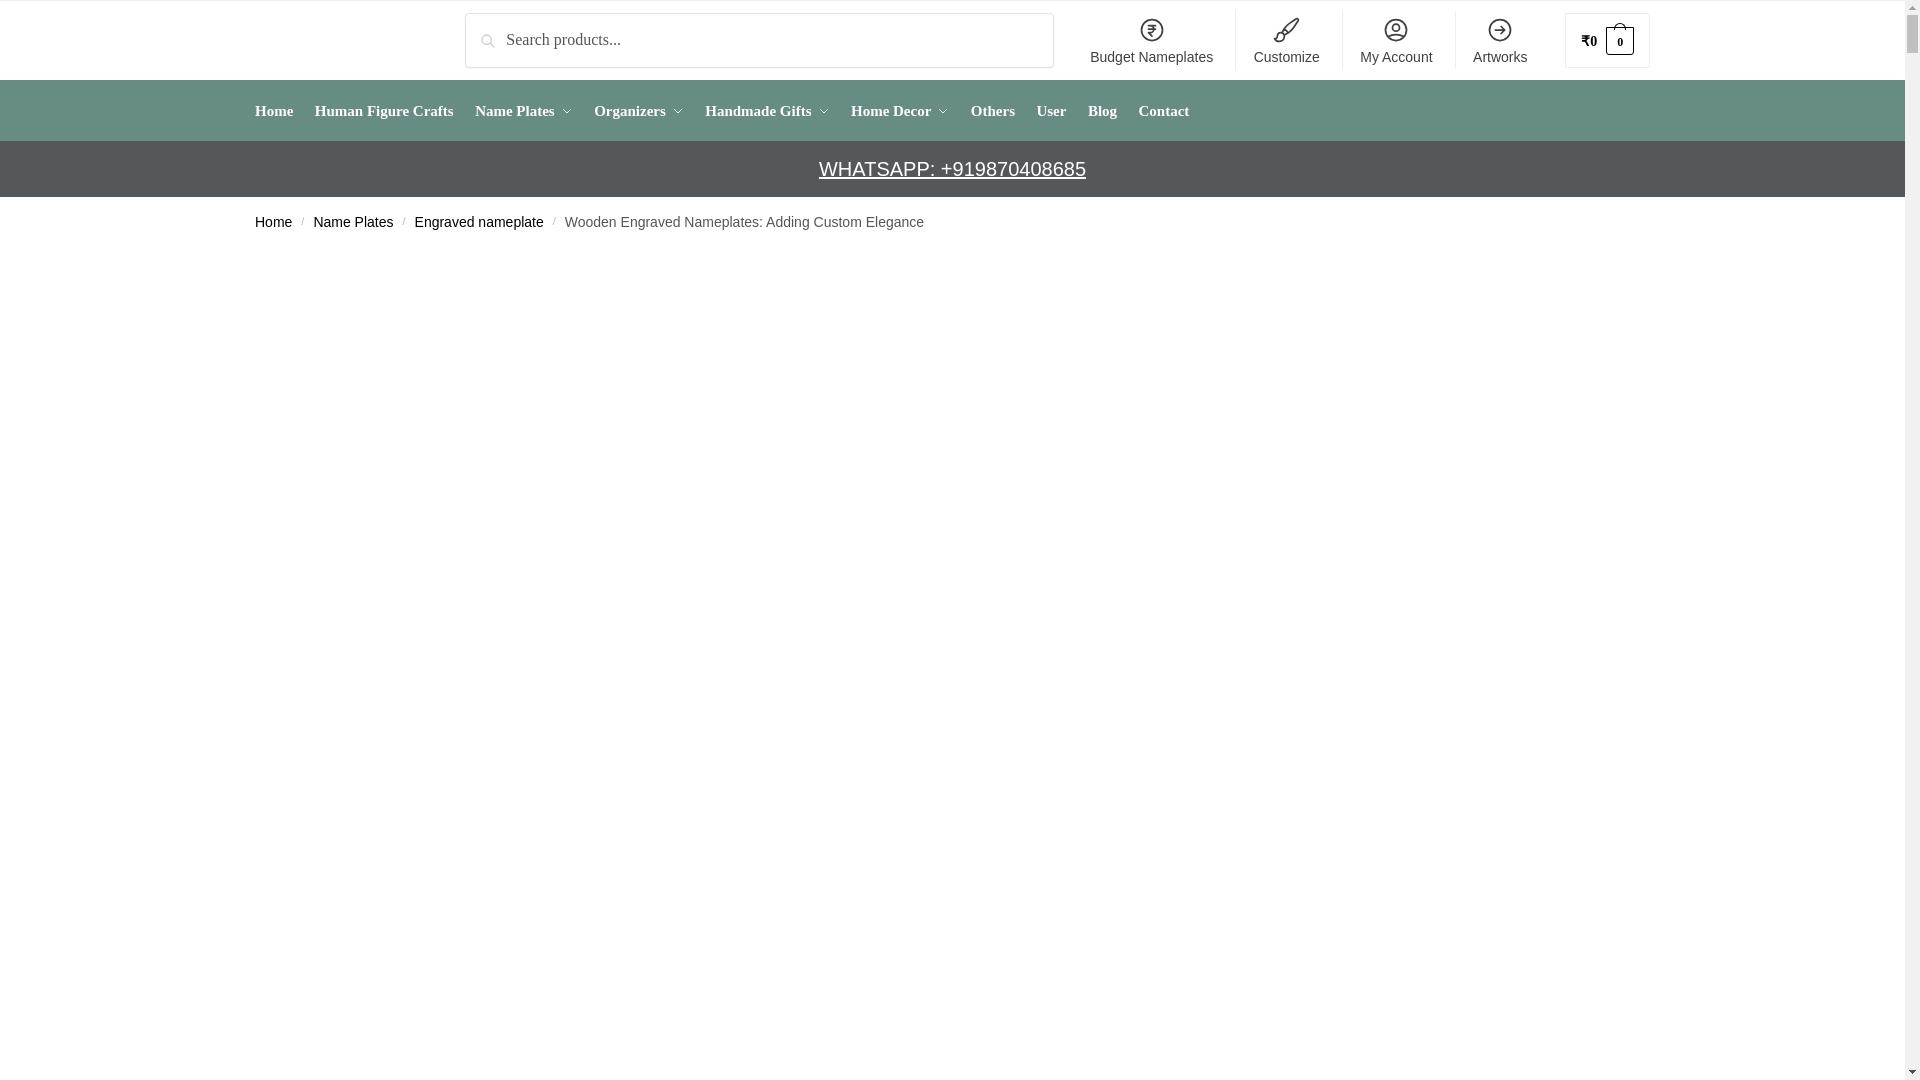  Describe the element at coordinates (384, 111) in the screenshot. I see `Human Figure Crafts` at that location.